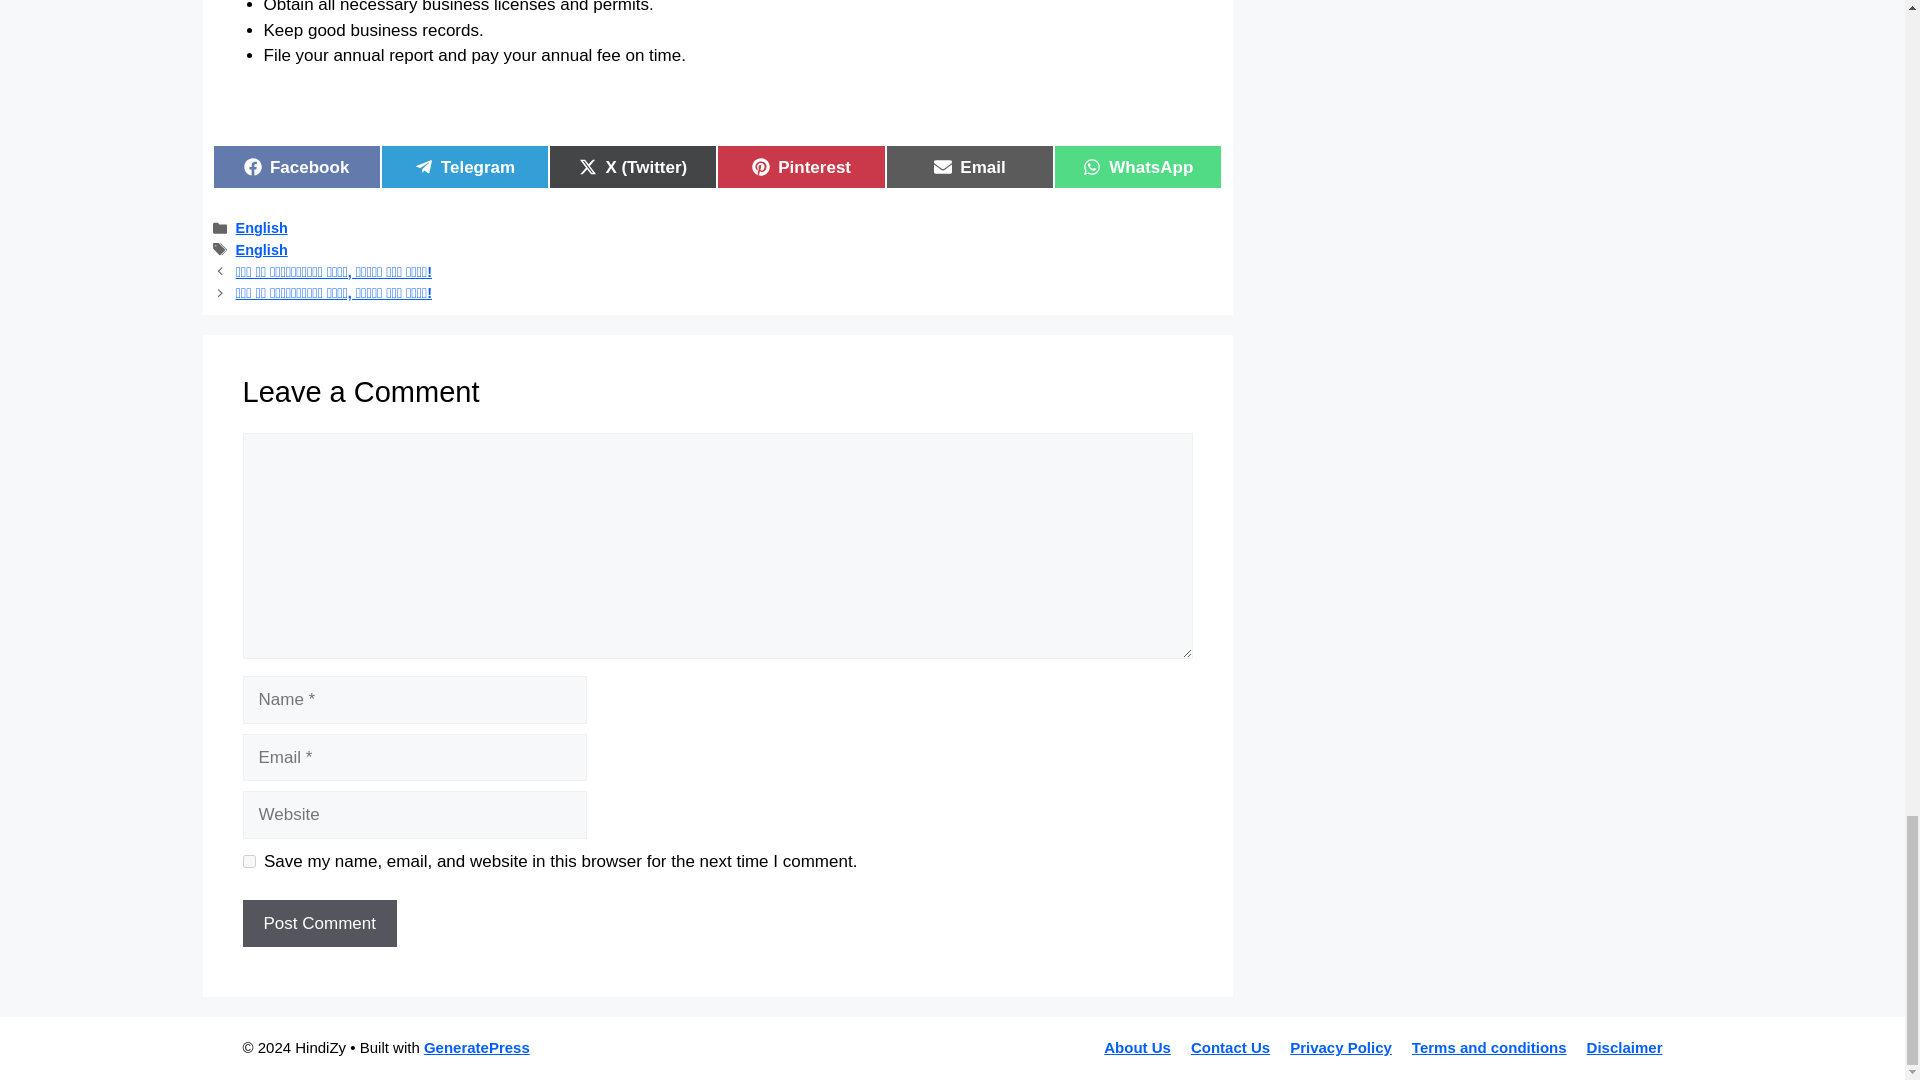  What do you see at coordinates (262, 250) in the screenshot?
I see `English` at bounding box center [262, 250].